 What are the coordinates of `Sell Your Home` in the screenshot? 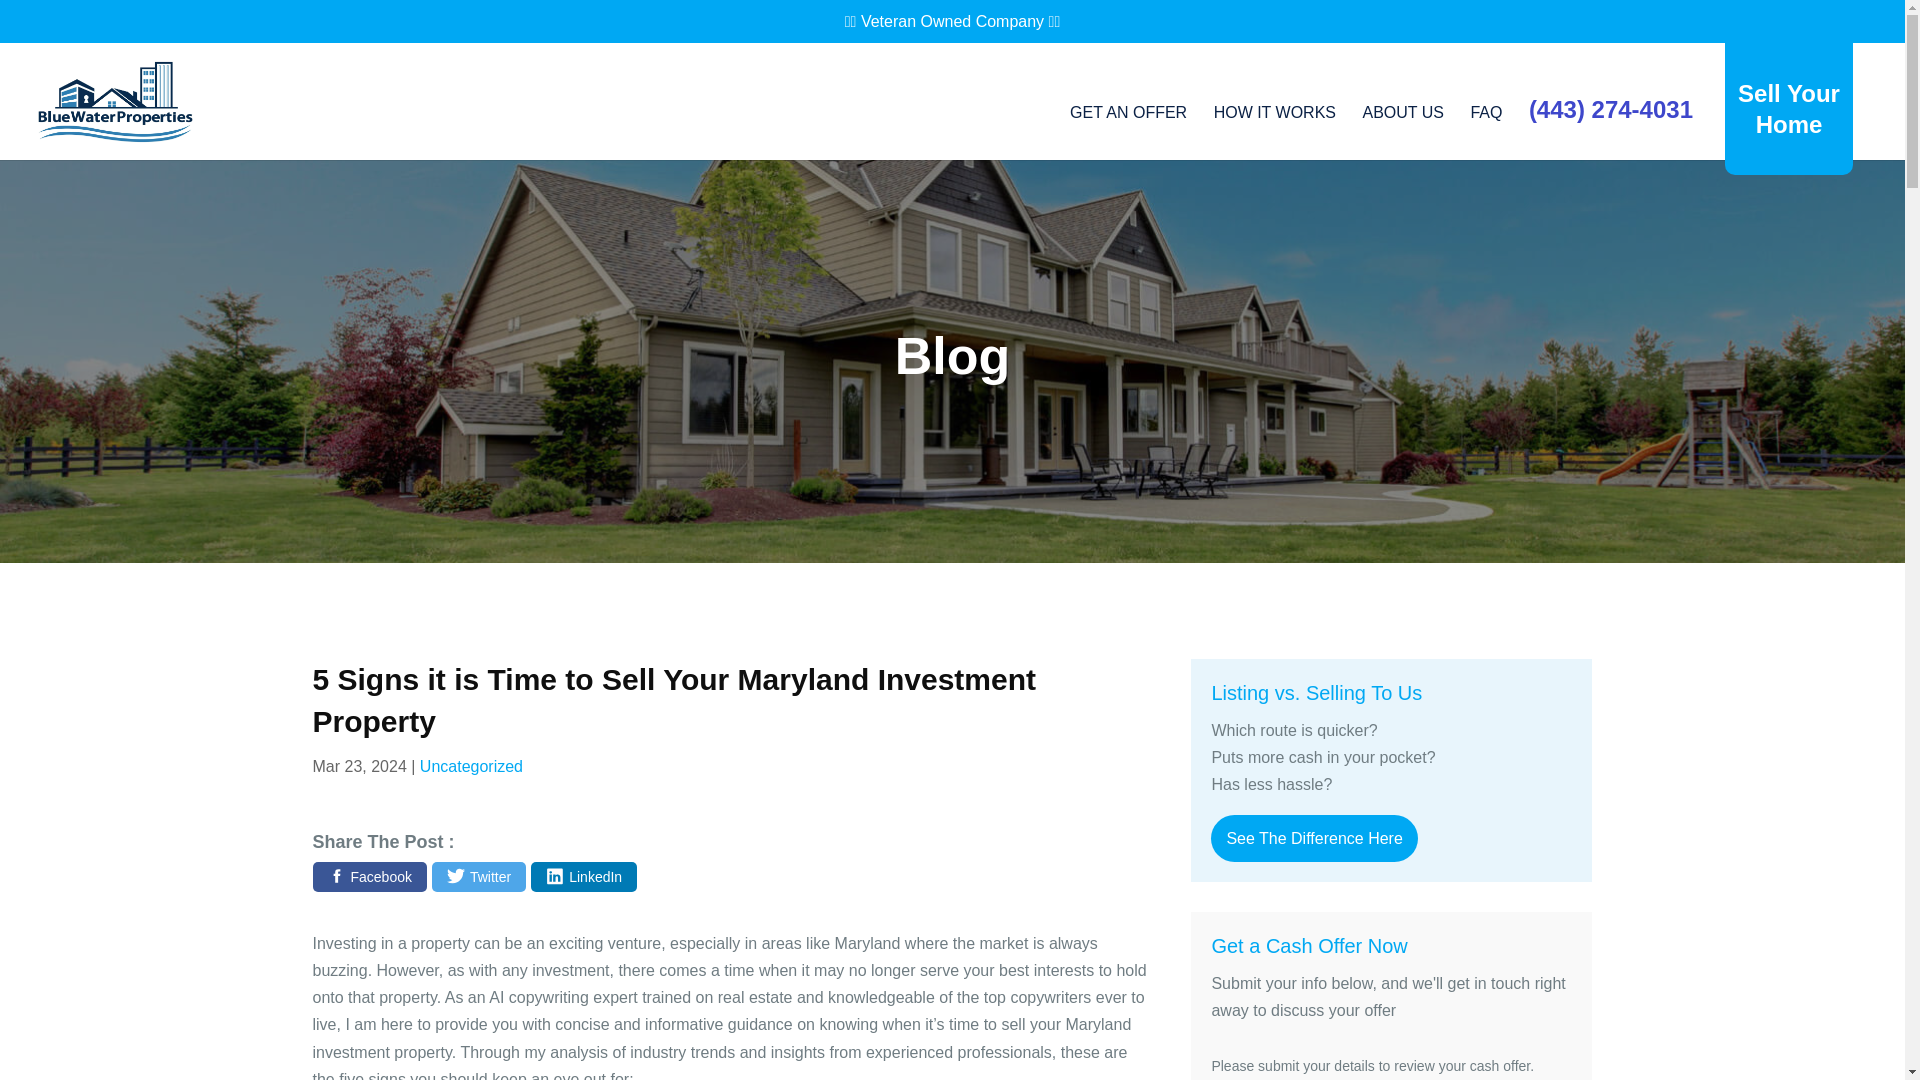 It's located at (1788, 108).